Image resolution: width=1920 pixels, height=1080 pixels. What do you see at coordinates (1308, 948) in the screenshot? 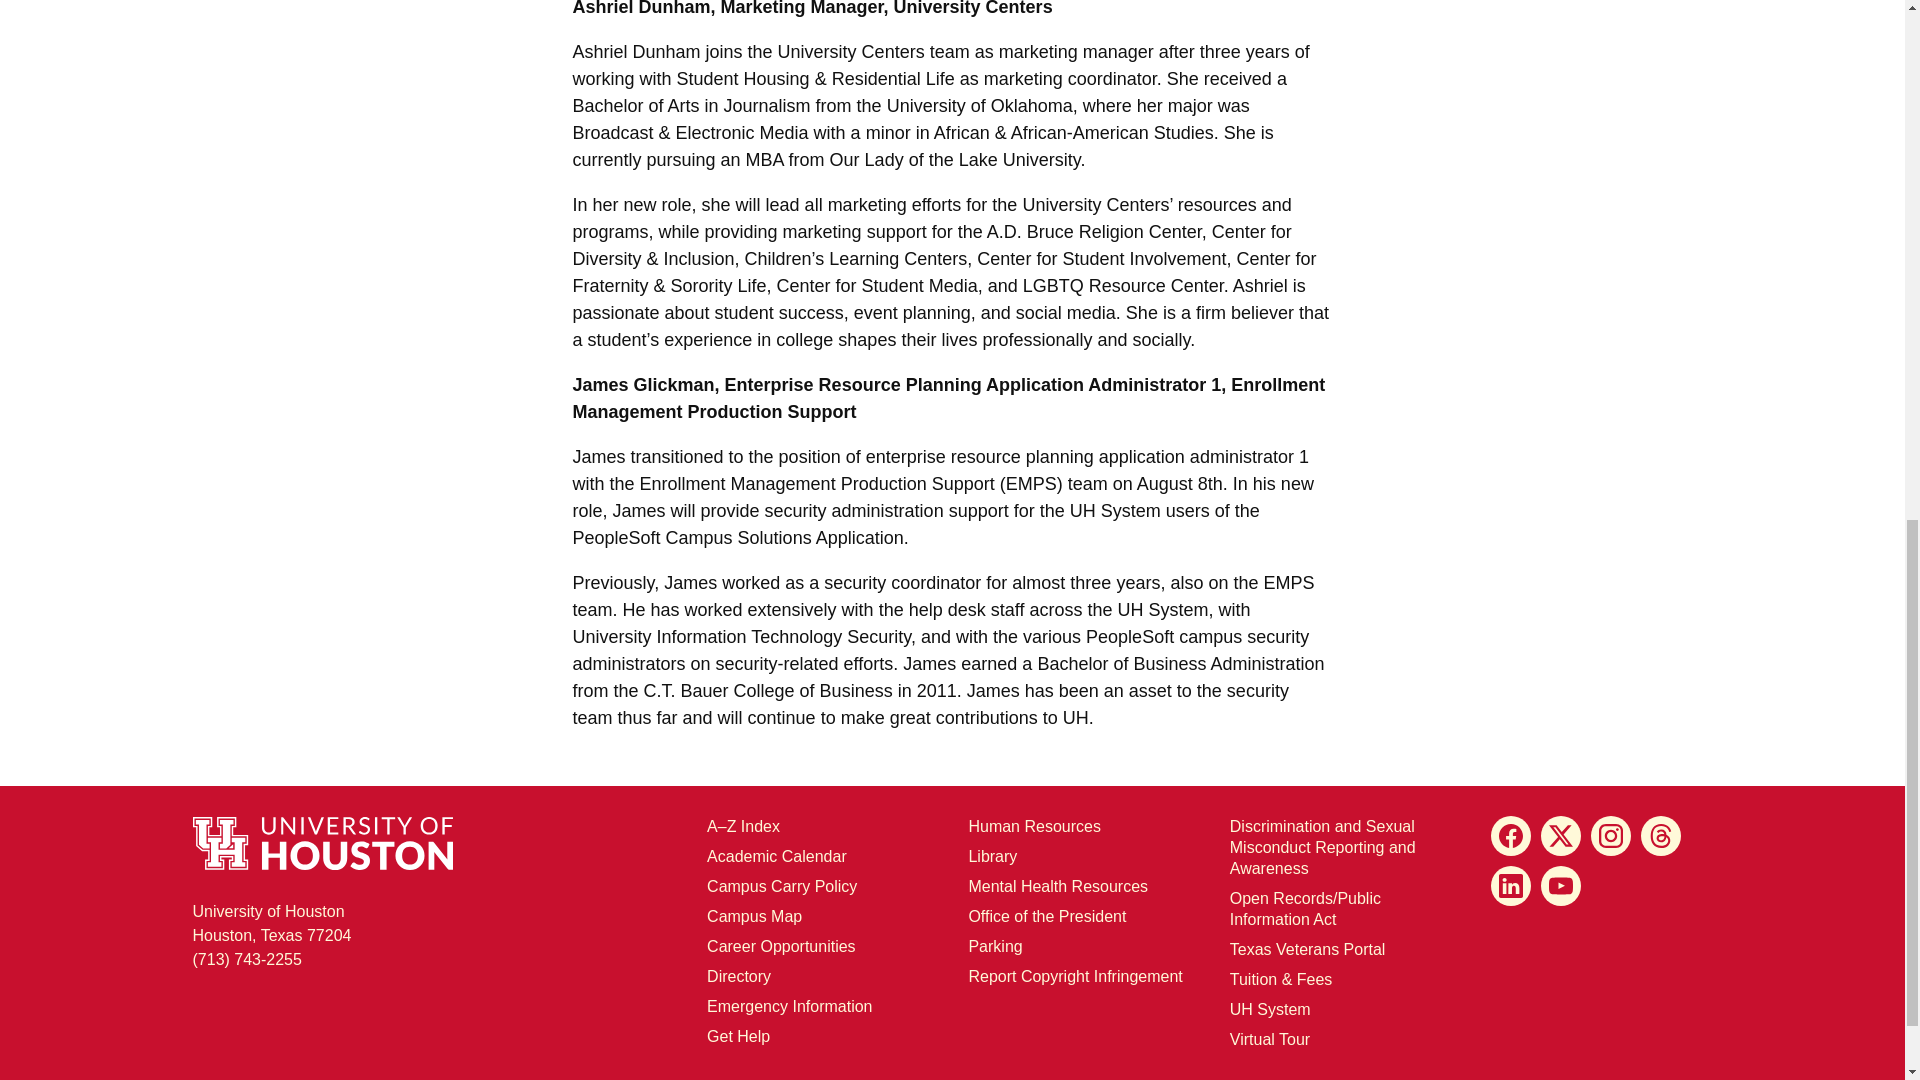
I see `Texas Veterans Portal` at bounding box center [1308, 948].